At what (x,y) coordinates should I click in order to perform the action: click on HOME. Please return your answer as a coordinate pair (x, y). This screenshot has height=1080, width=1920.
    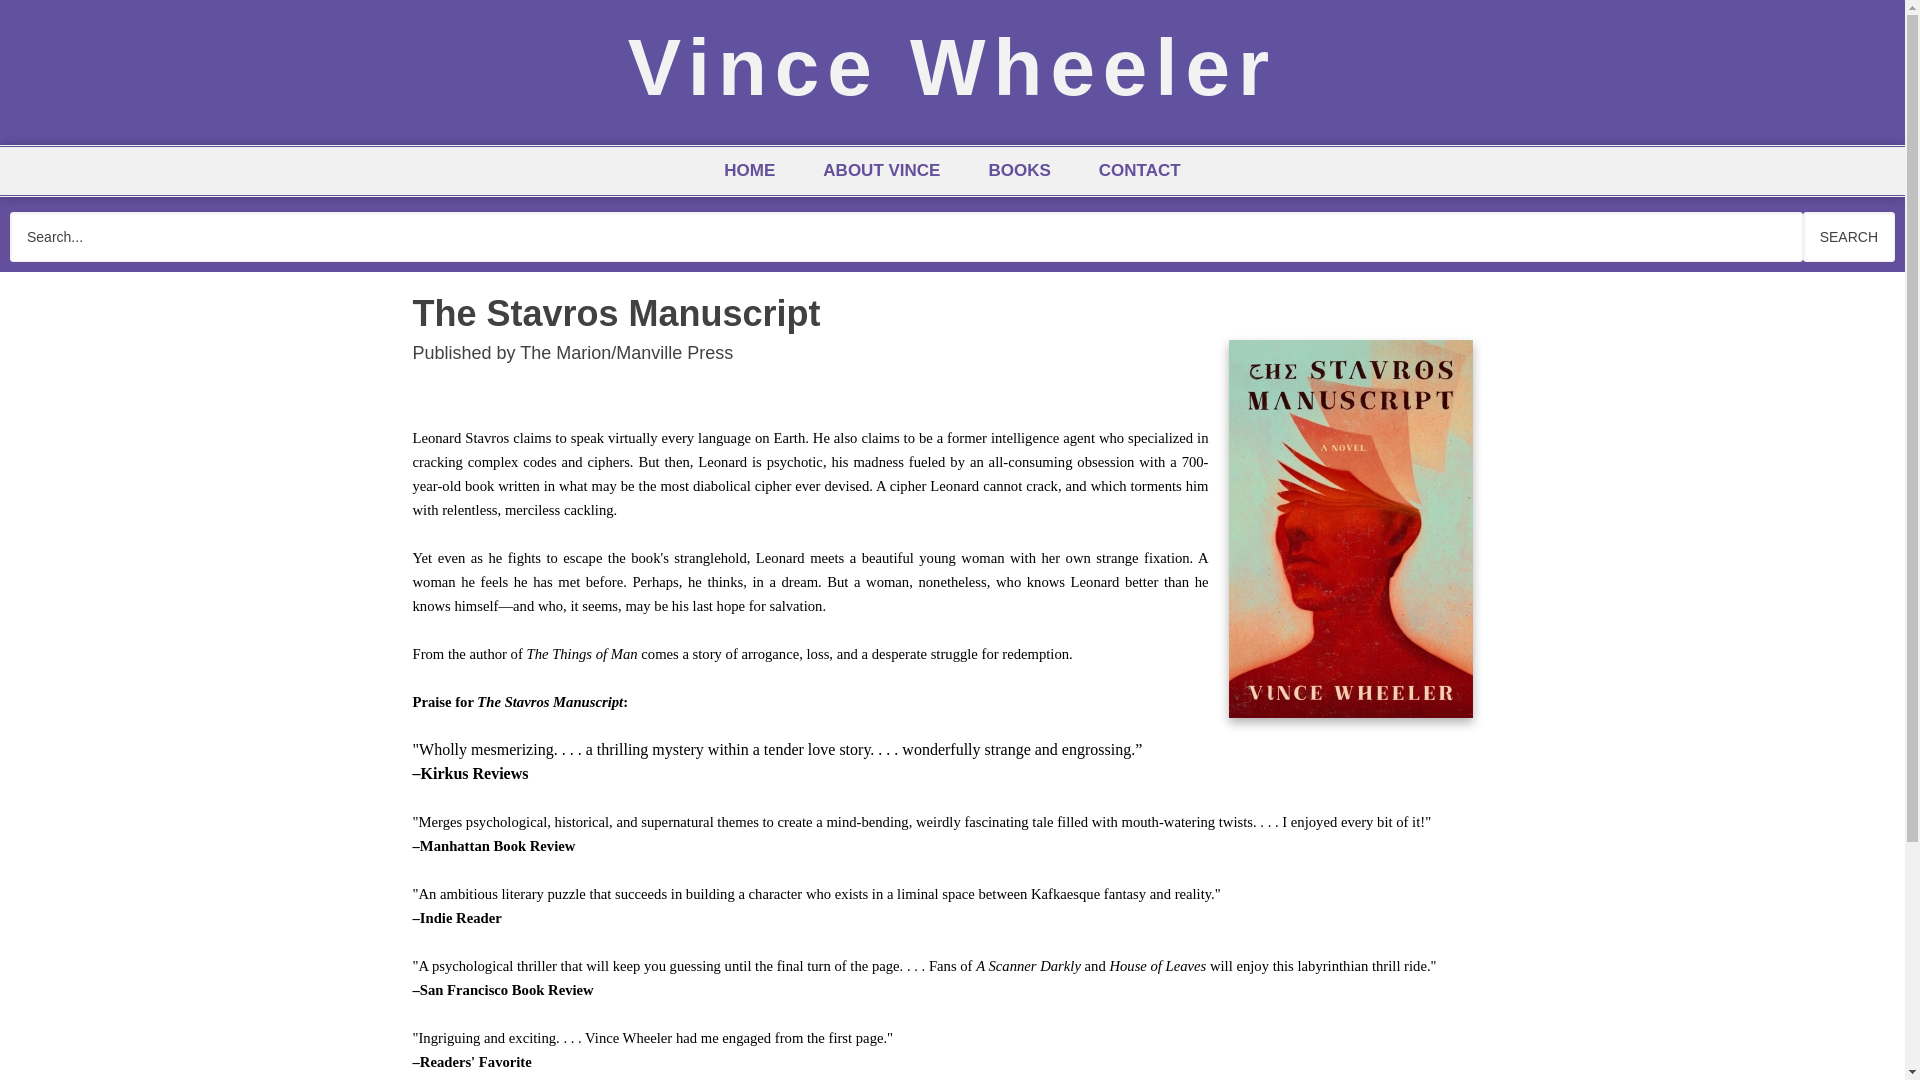
    Looking at the image, I should click on (749, 170).